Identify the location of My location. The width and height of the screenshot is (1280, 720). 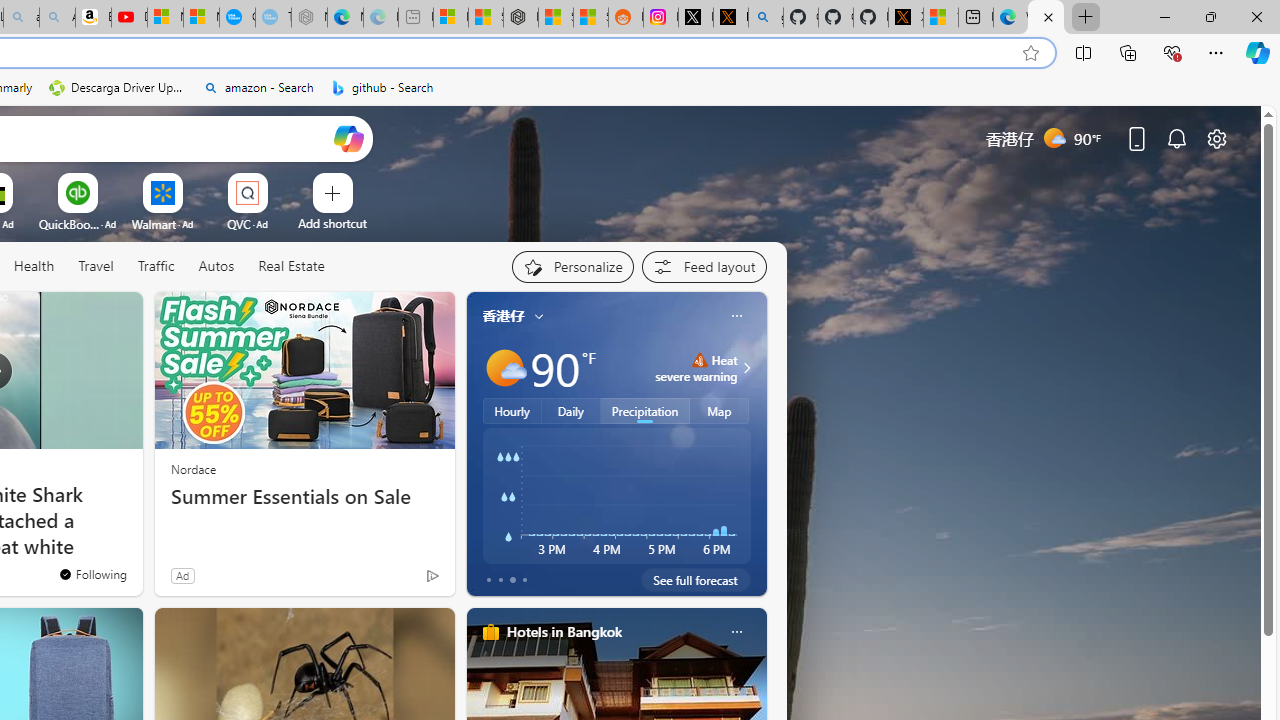
(538, 316).